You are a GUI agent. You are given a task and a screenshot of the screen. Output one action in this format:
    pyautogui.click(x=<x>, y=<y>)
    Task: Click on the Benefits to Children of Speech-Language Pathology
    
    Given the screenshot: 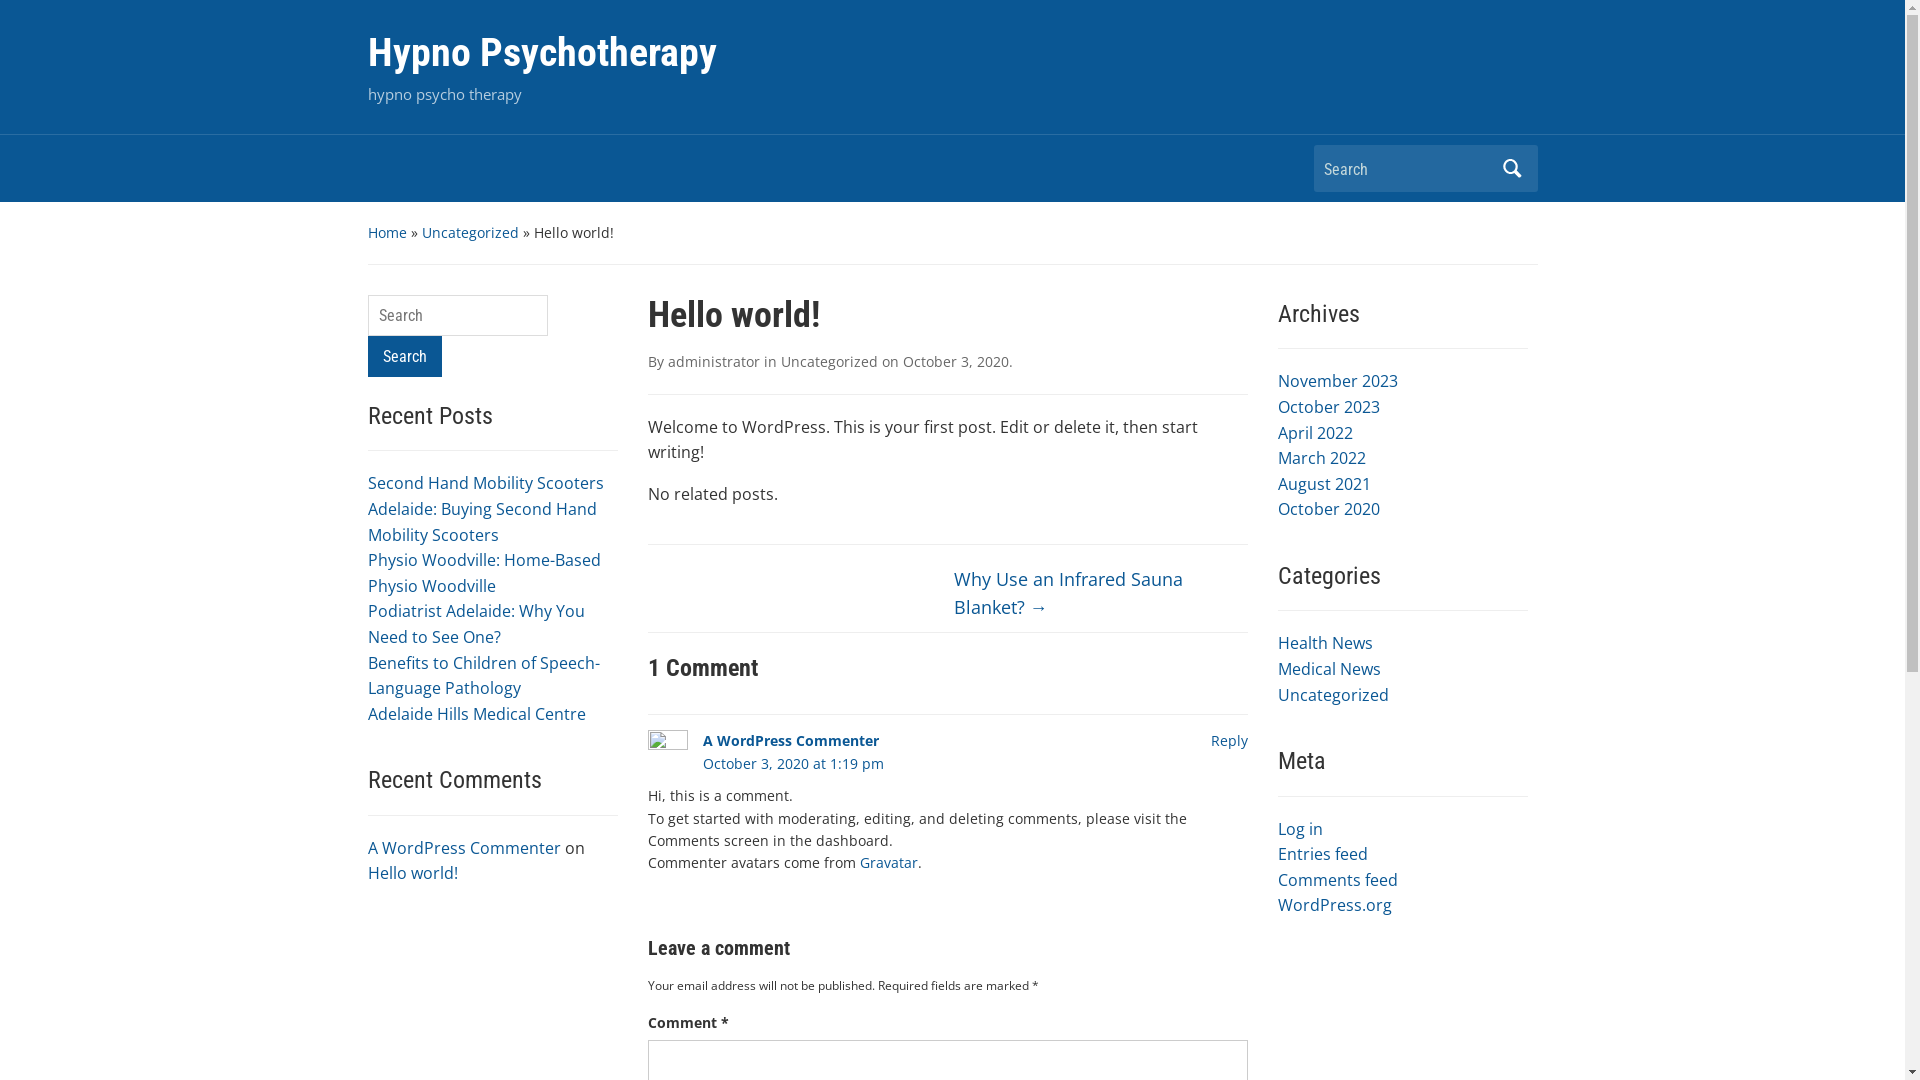 What is the action you would take?
    pyautogui.click(x=484, y=676)
    